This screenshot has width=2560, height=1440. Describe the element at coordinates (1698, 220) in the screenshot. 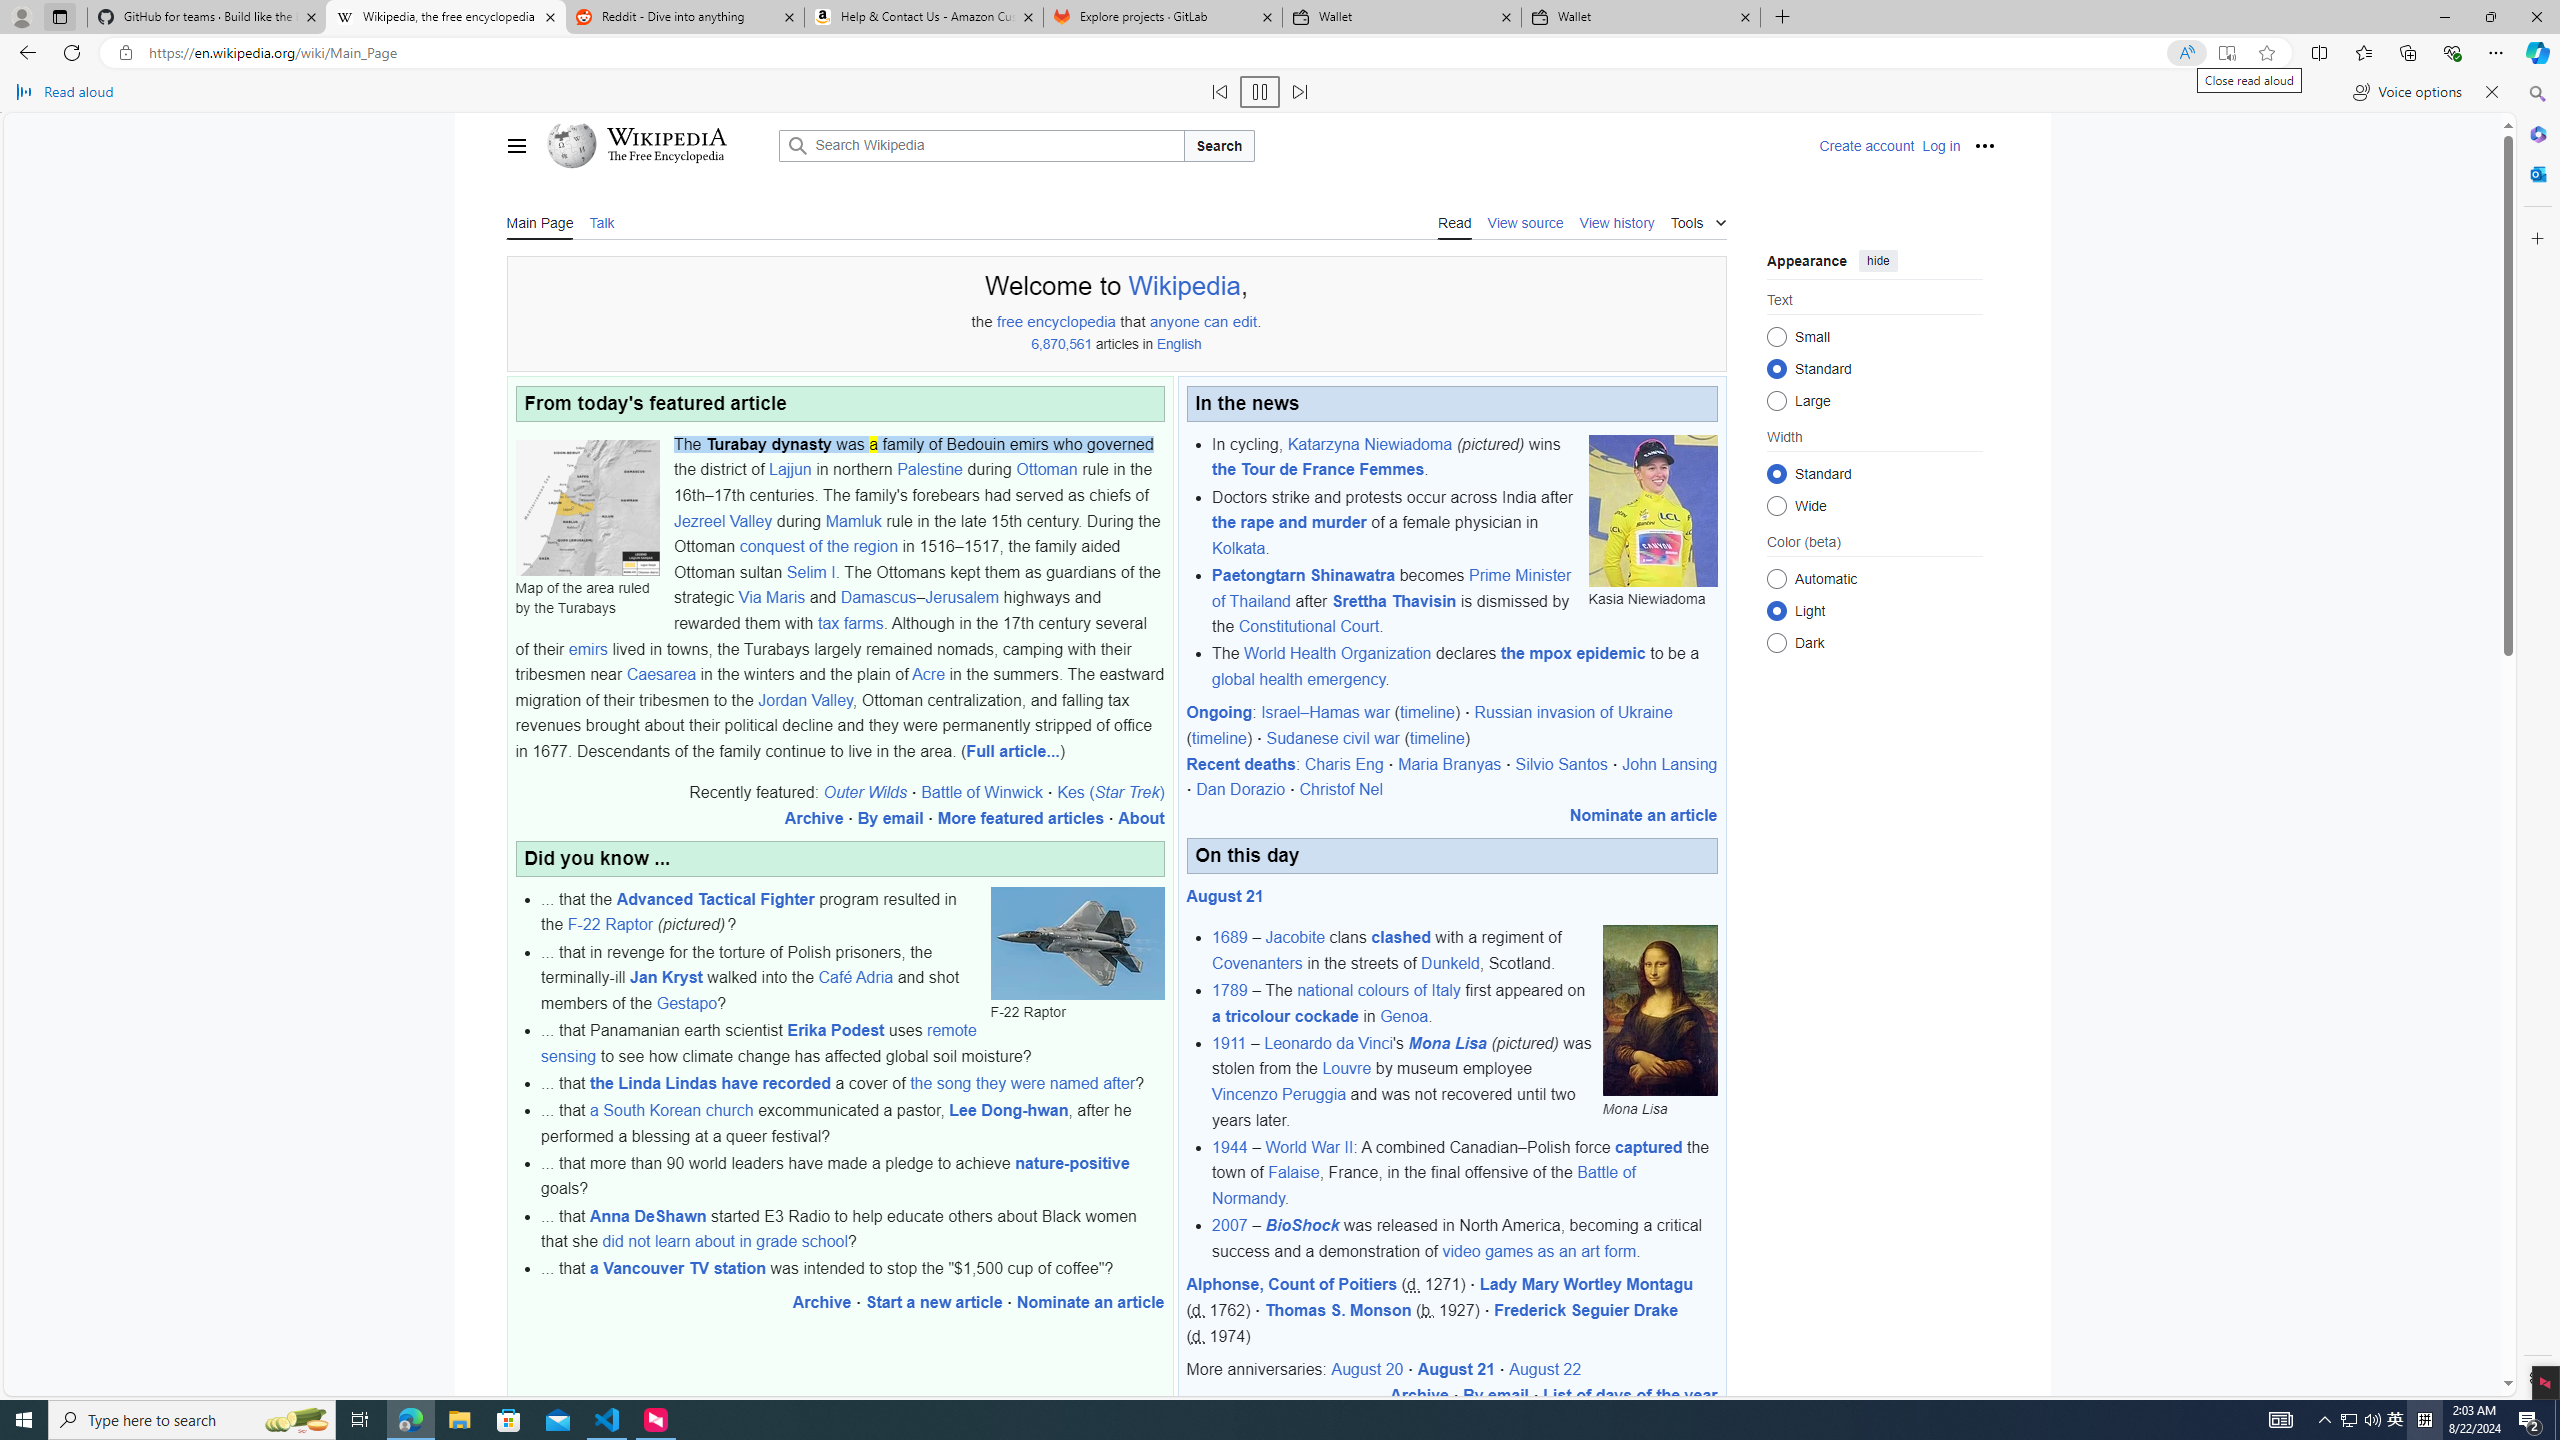

I see `Tools` at that location.